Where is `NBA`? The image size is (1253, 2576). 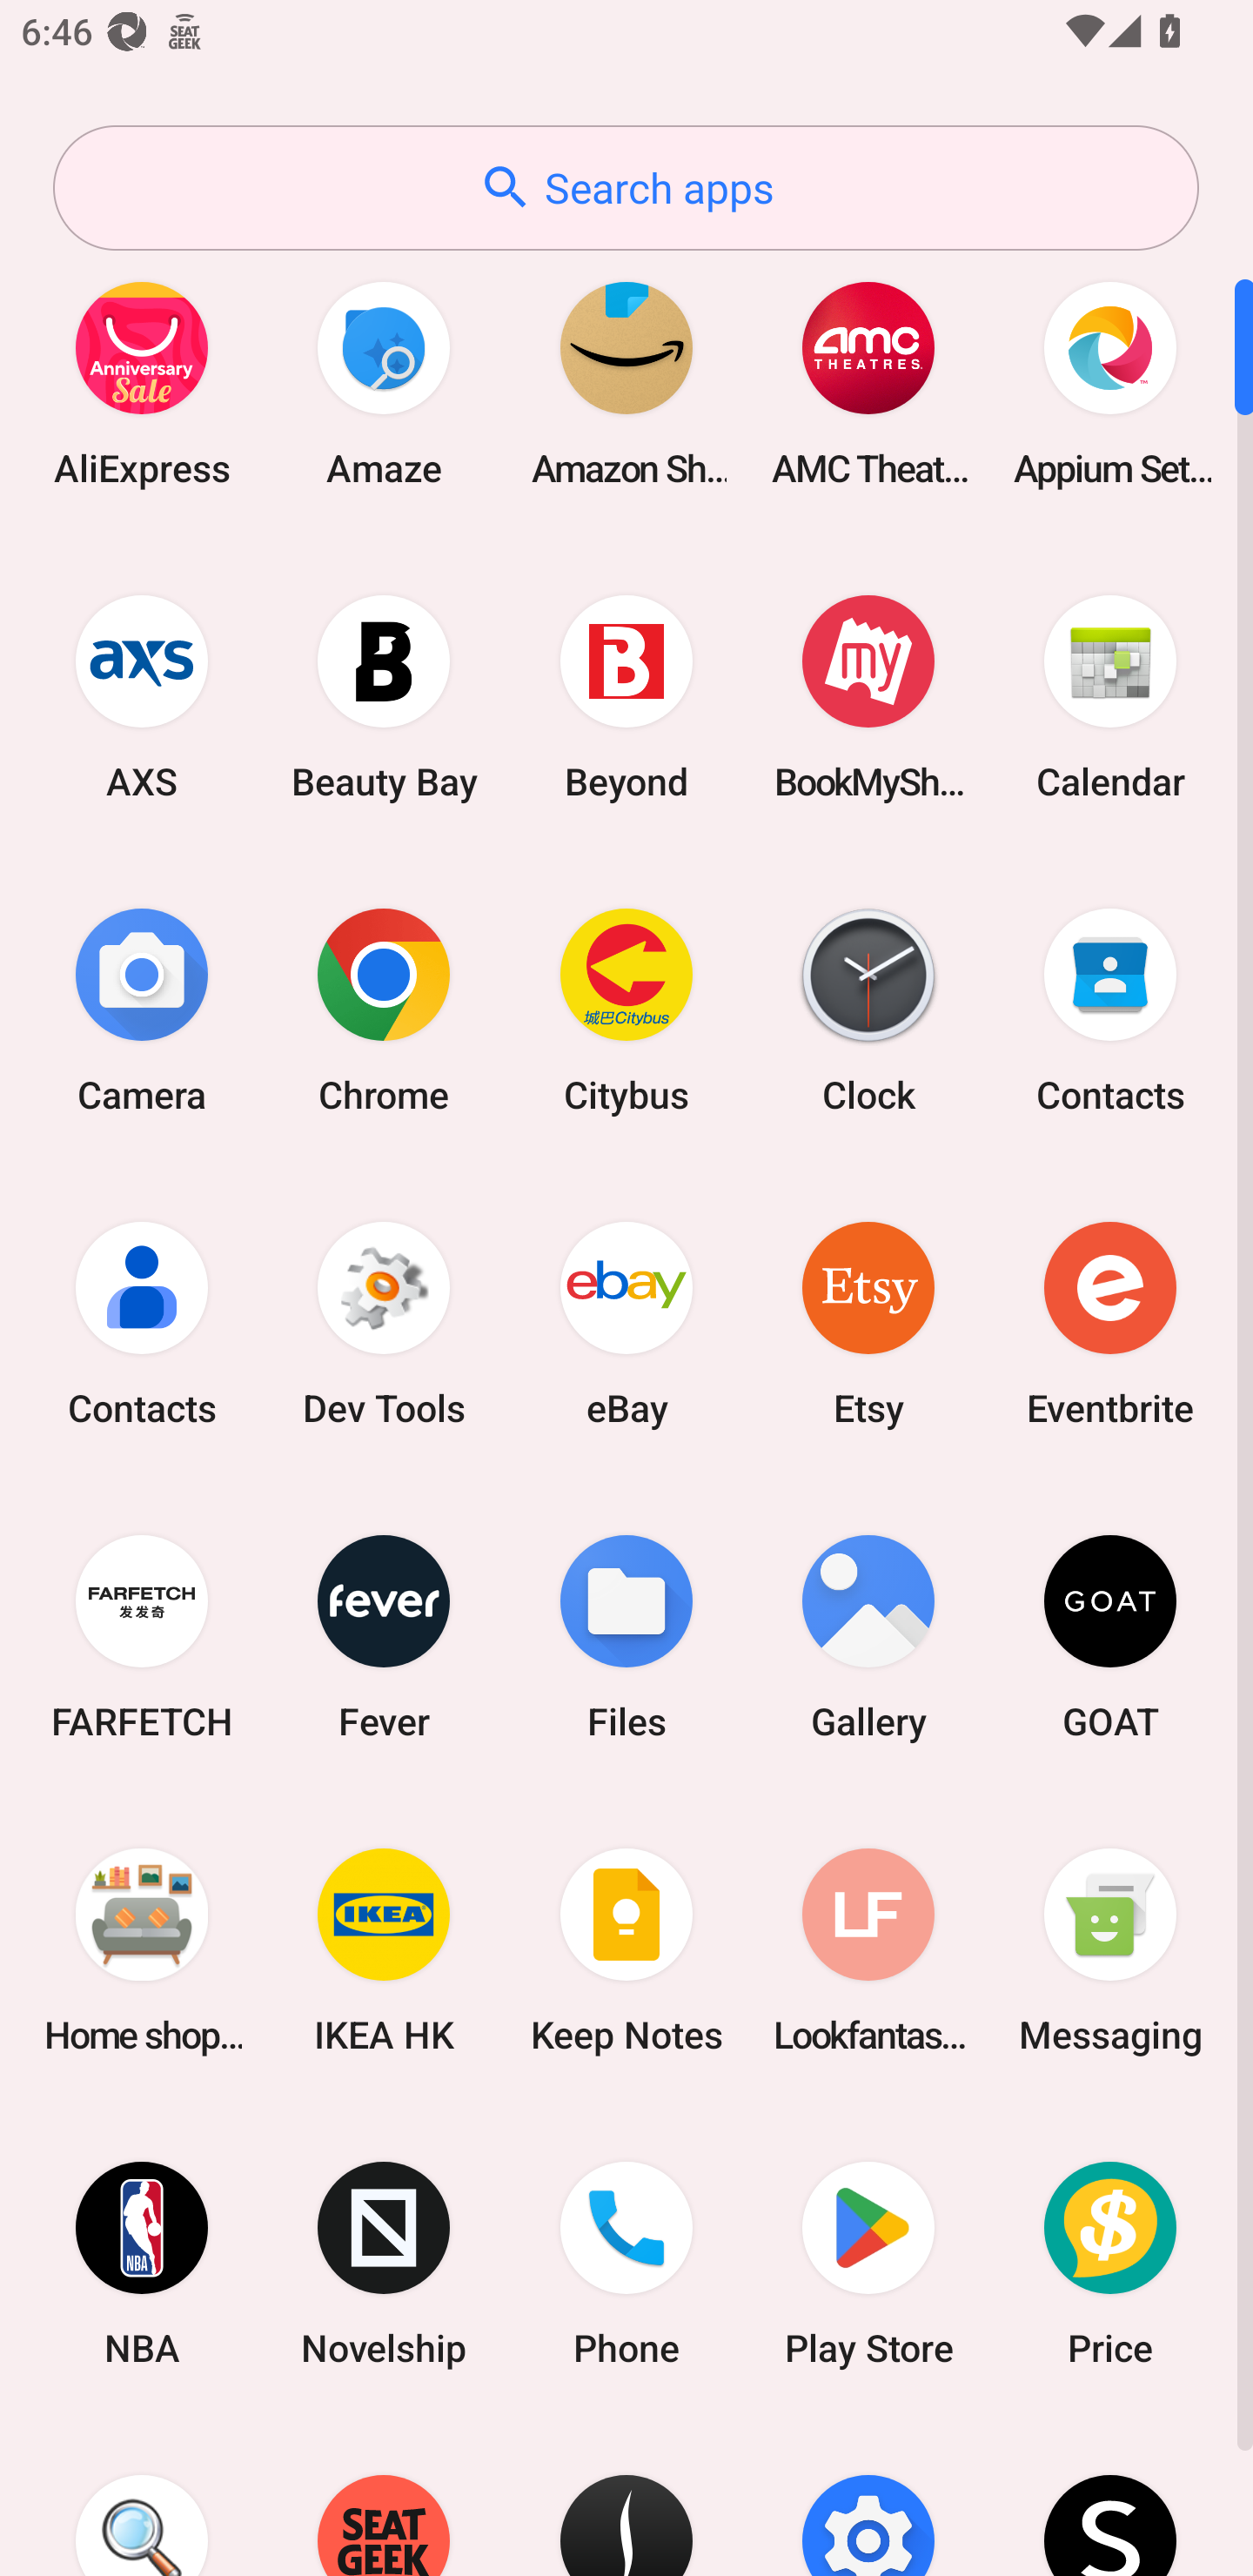
NBA is located at coordinates (142, 2264).